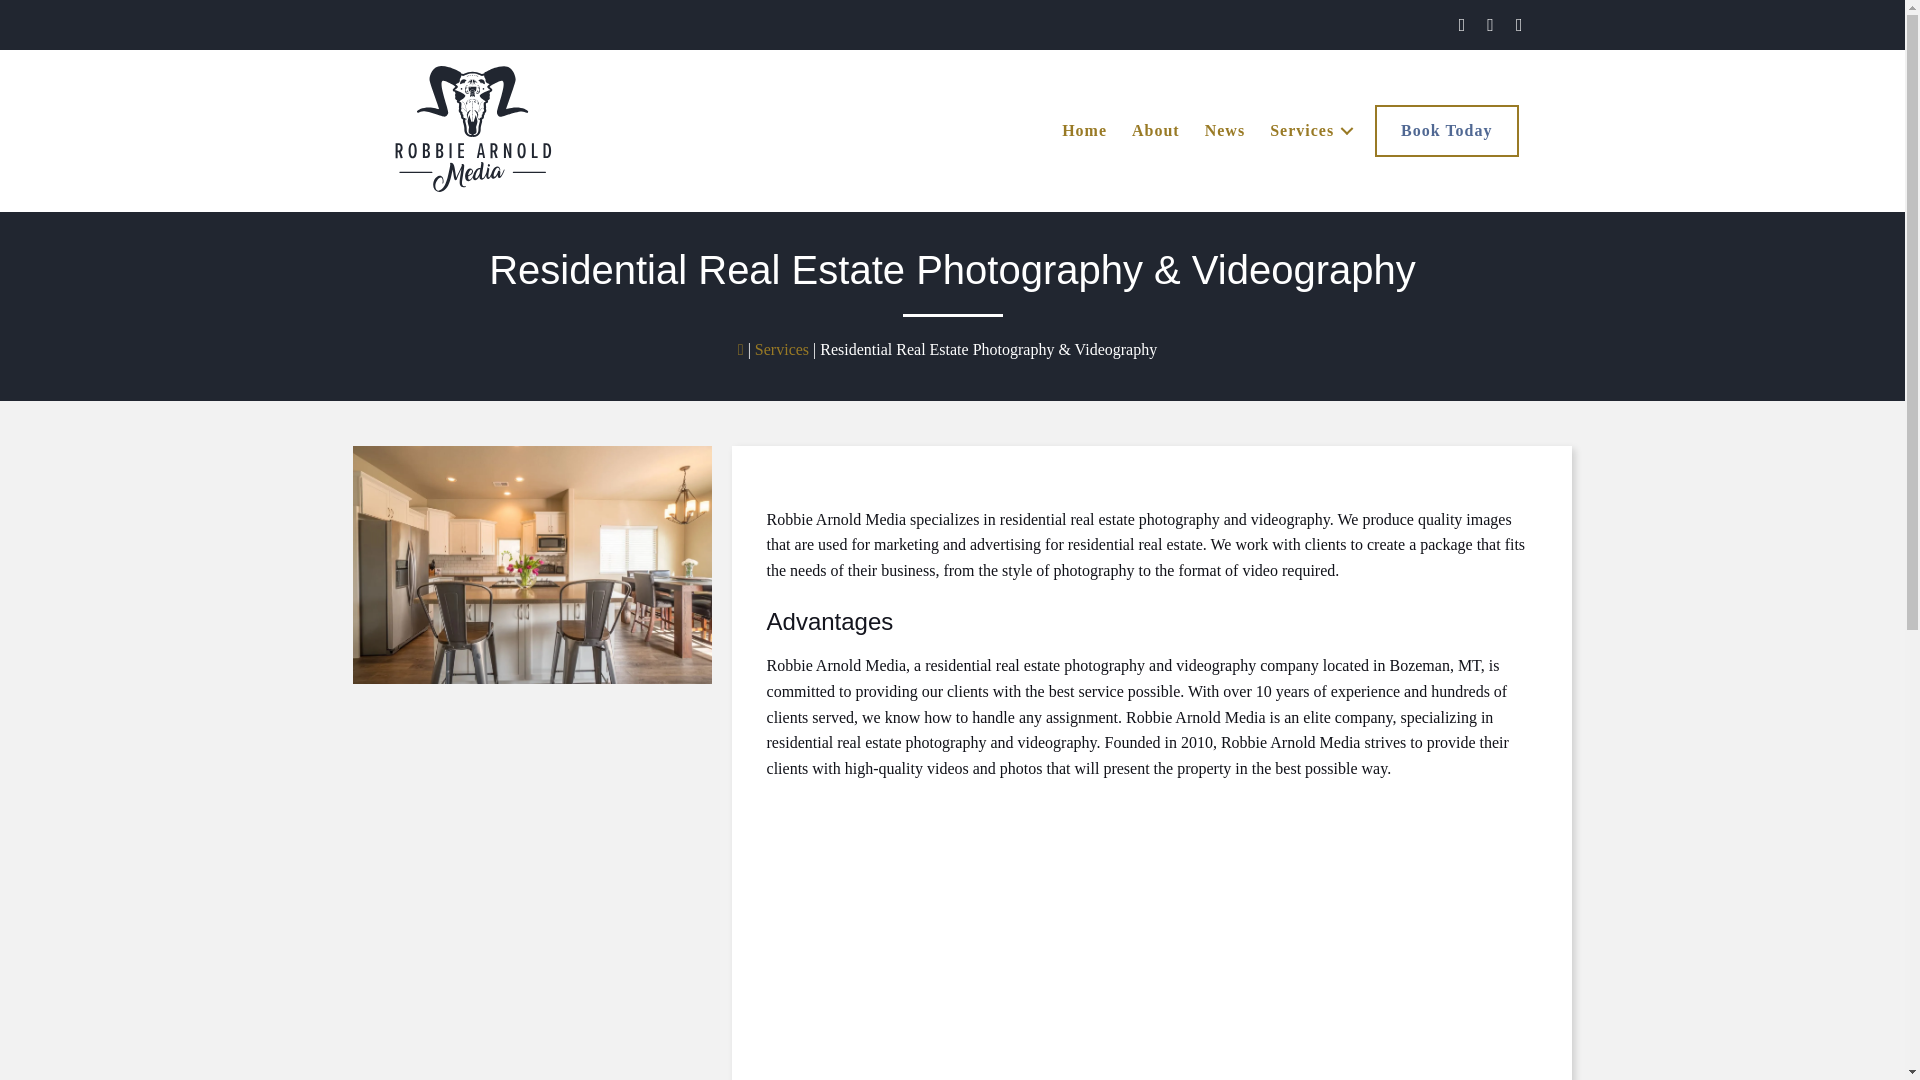 The width and height of the screenshot is (1920, 1080). I want to click on Book Today, so click(1446, 130).